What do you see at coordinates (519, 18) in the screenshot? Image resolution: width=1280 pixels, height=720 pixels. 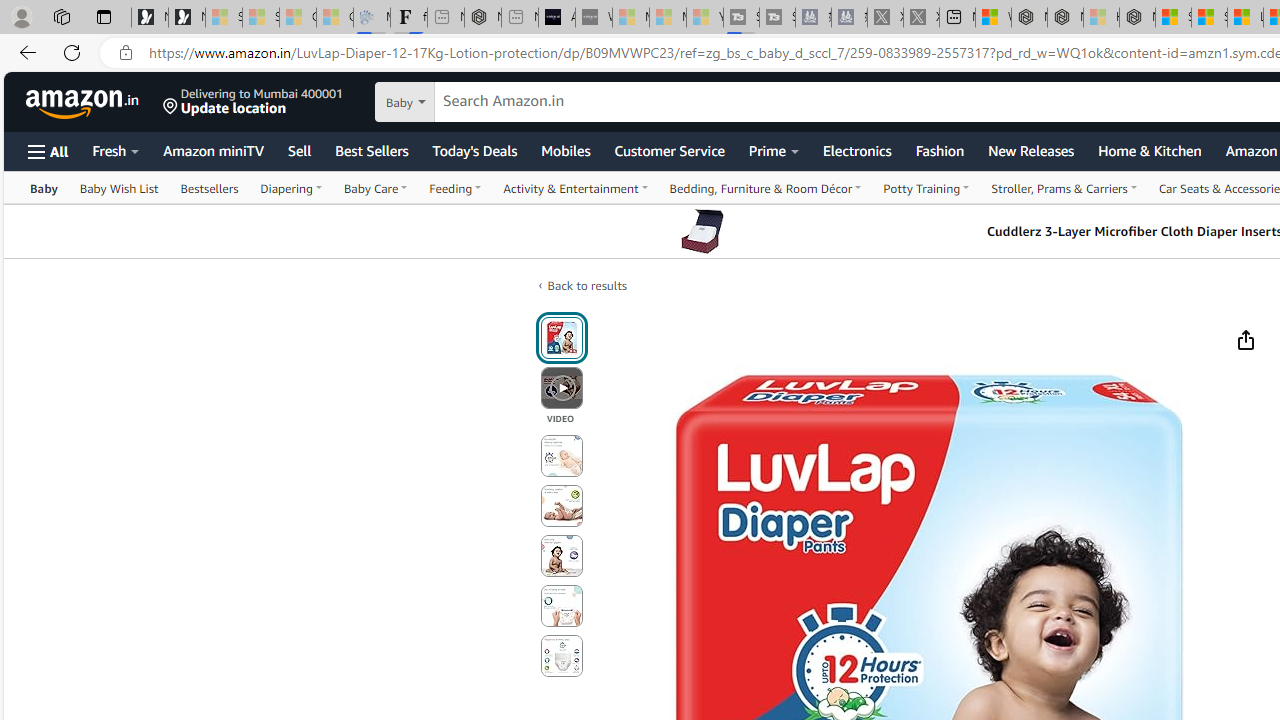 I see `New tab - Sleeping` at bounding box center [519, 18].